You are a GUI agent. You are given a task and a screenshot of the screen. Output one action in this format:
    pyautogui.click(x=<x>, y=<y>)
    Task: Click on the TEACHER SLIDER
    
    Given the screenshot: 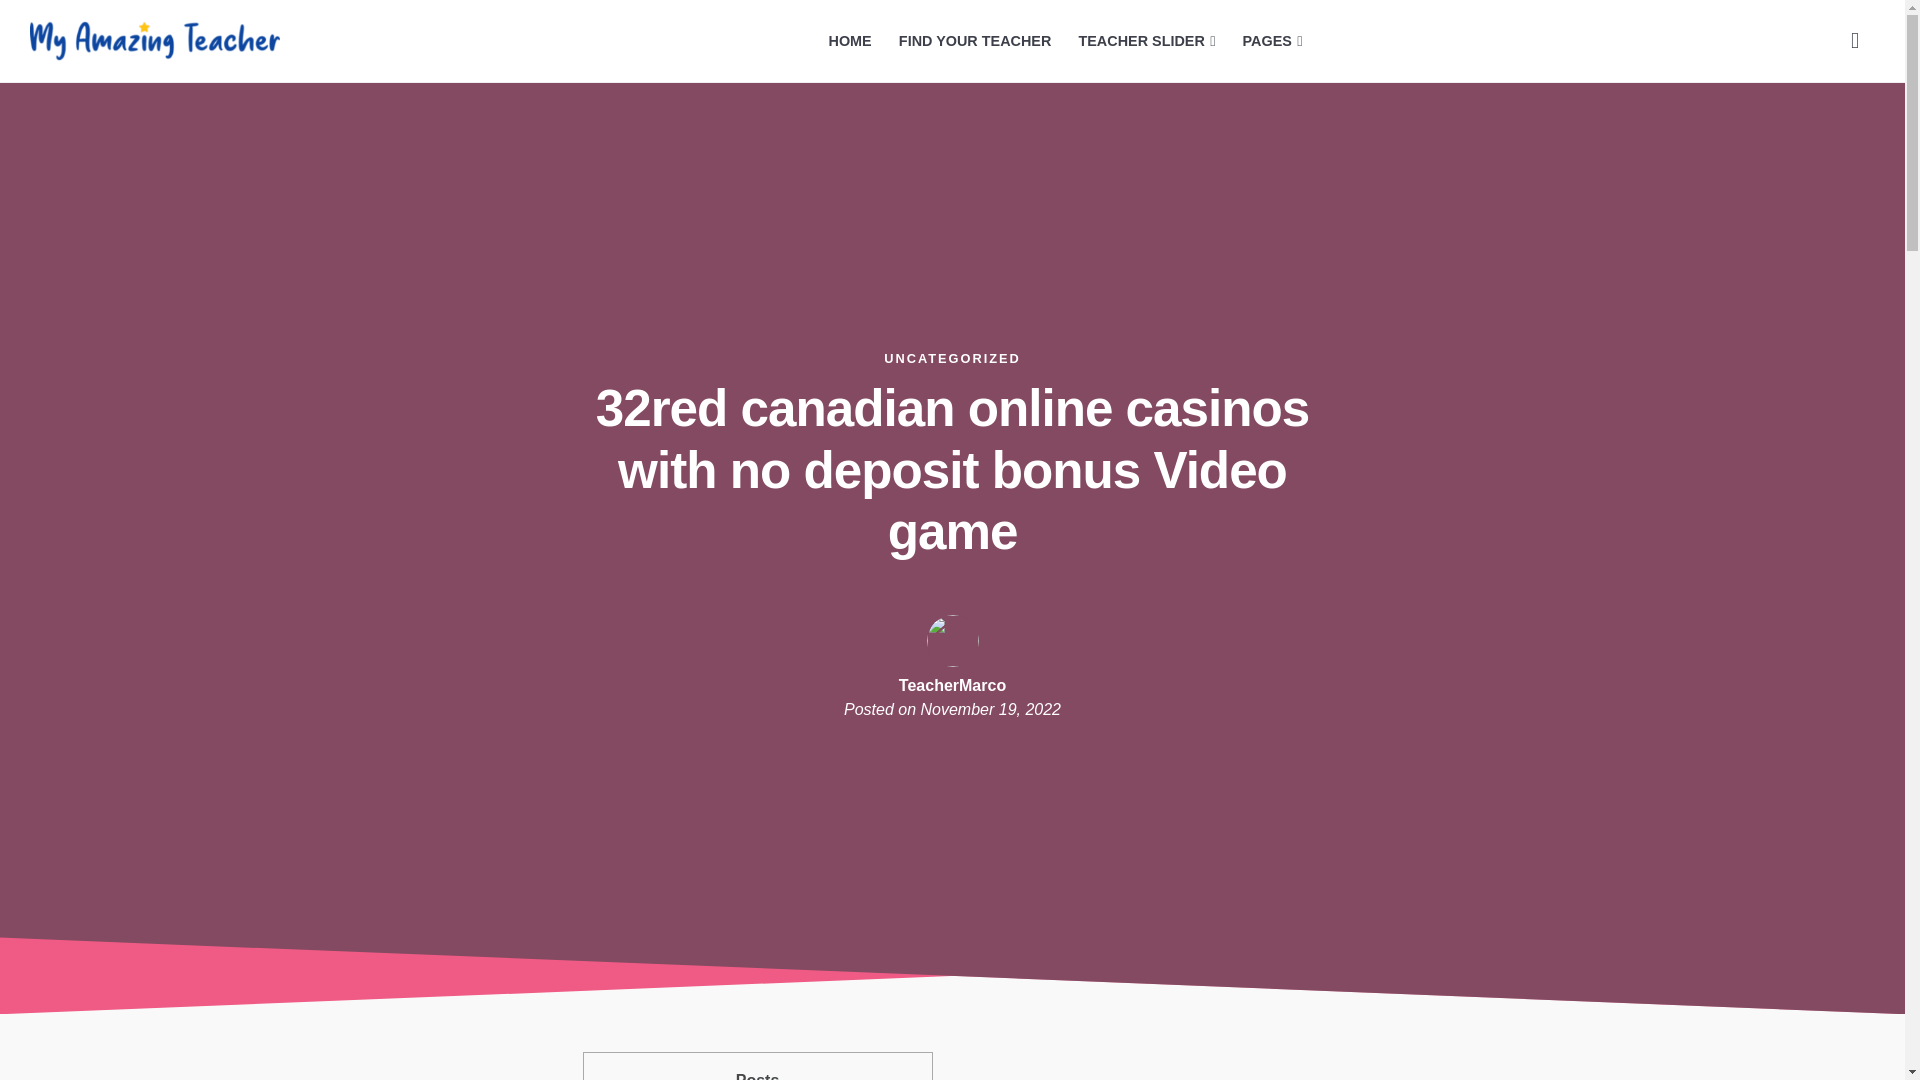 What is the action you would take?
    pyautogui.click(x=1146, y=41)
    